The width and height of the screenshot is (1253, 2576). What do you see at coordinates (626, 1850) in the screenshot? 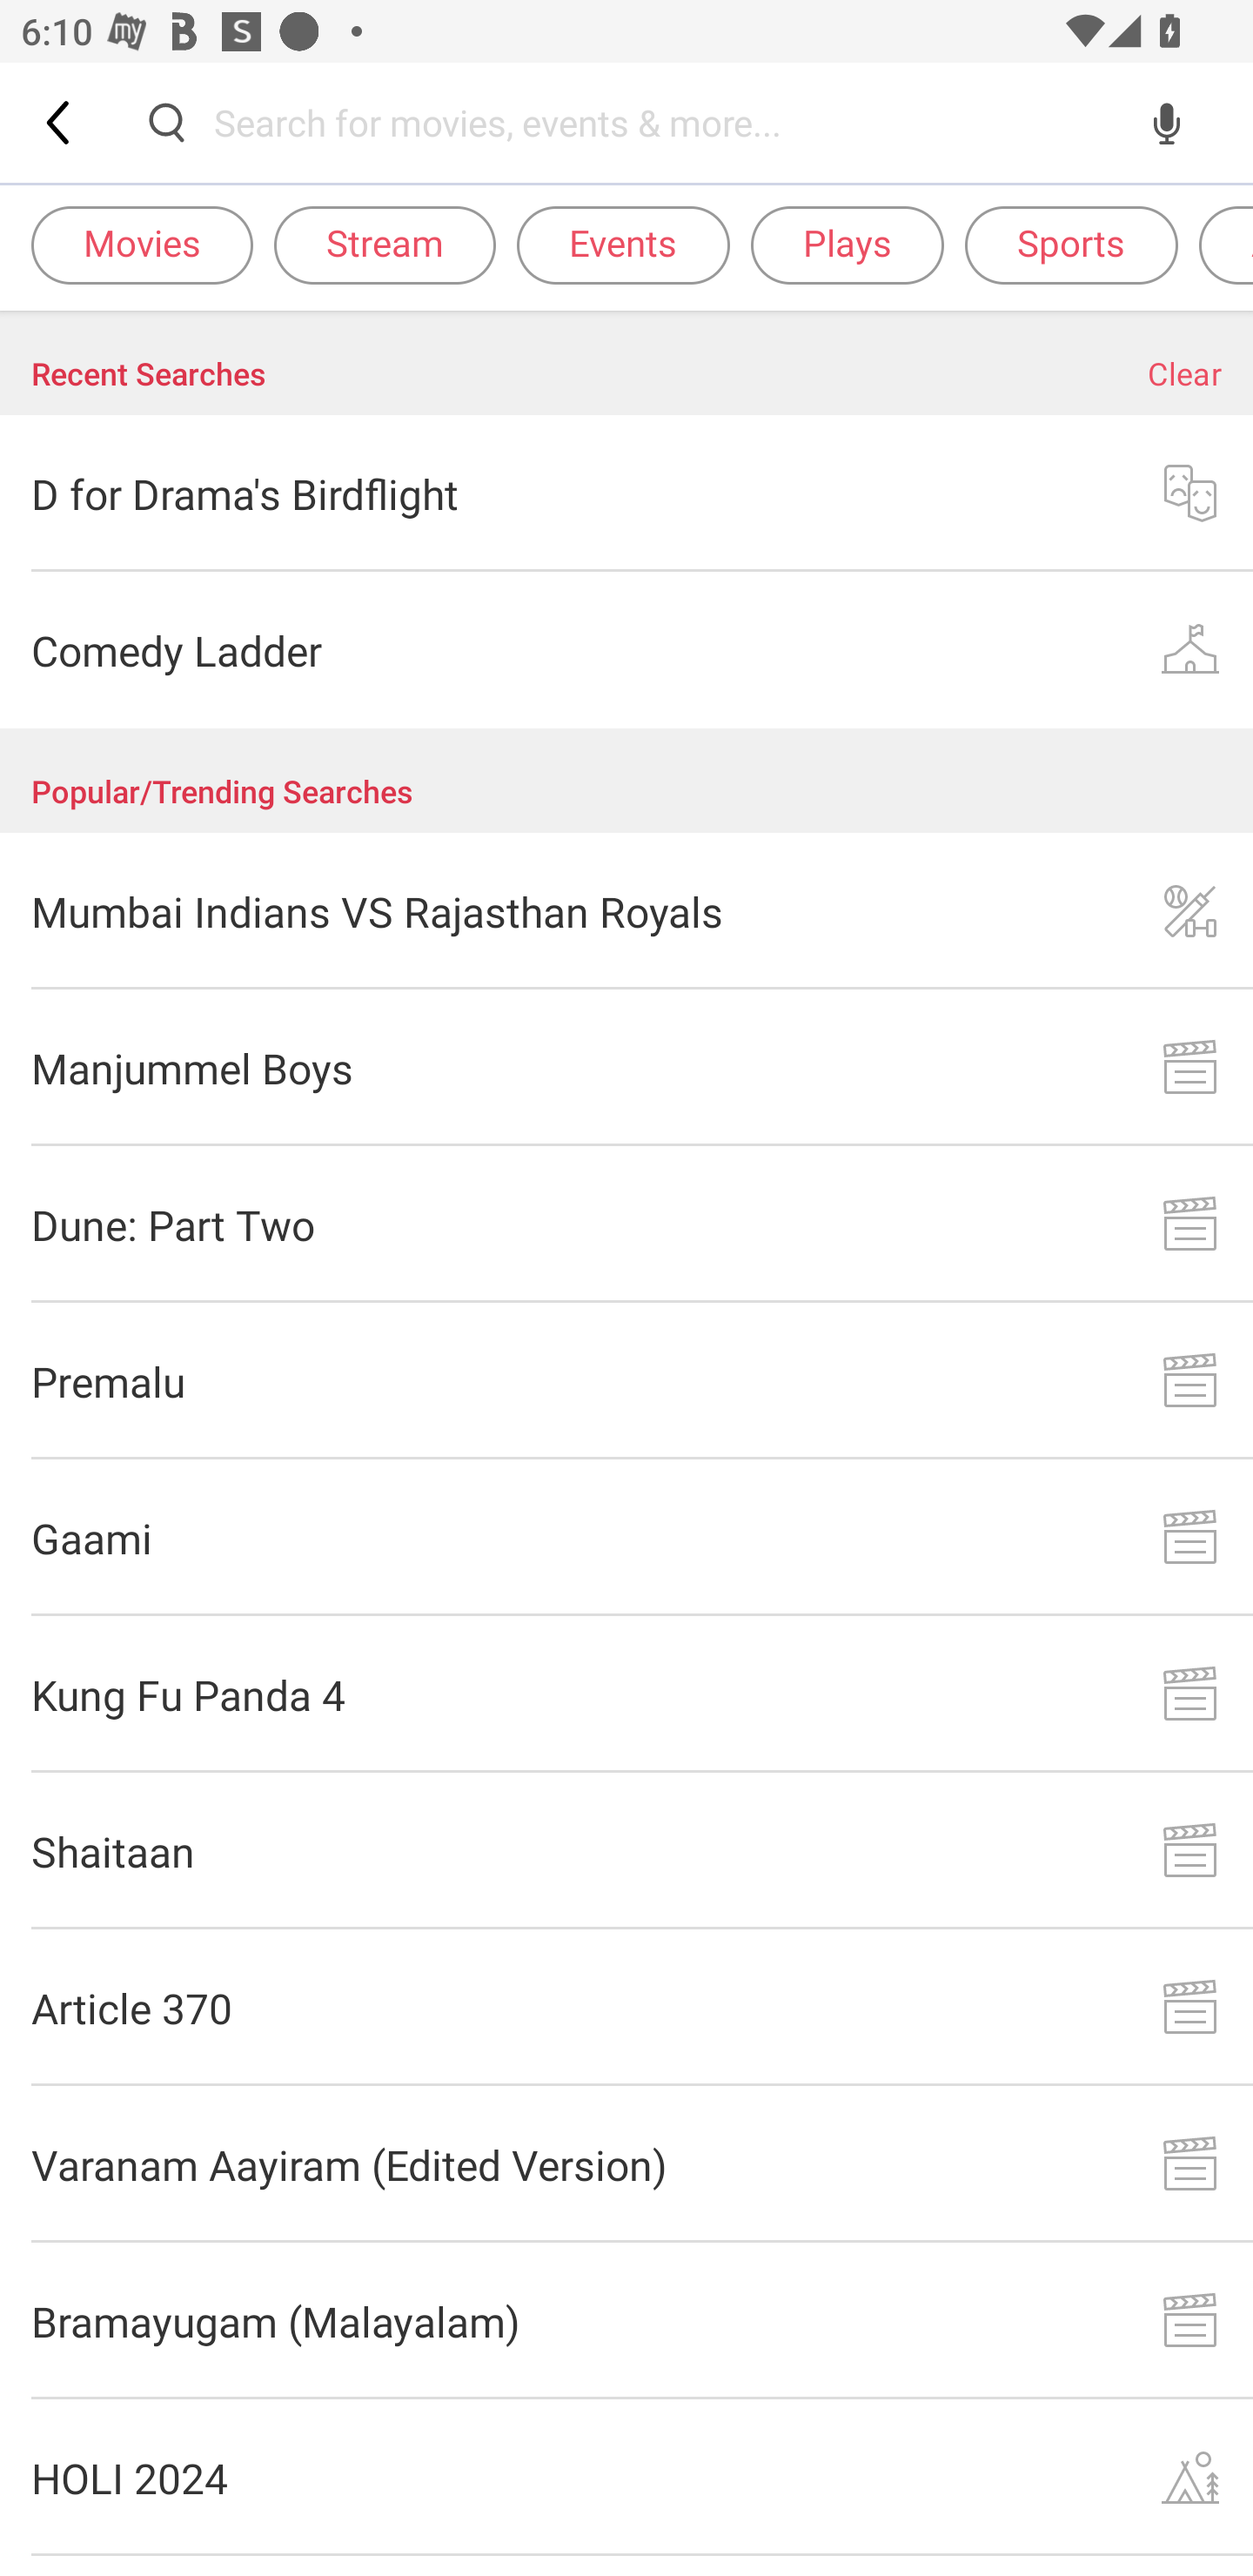
I see `Shaitaan` at bounding box center [626, 1850].